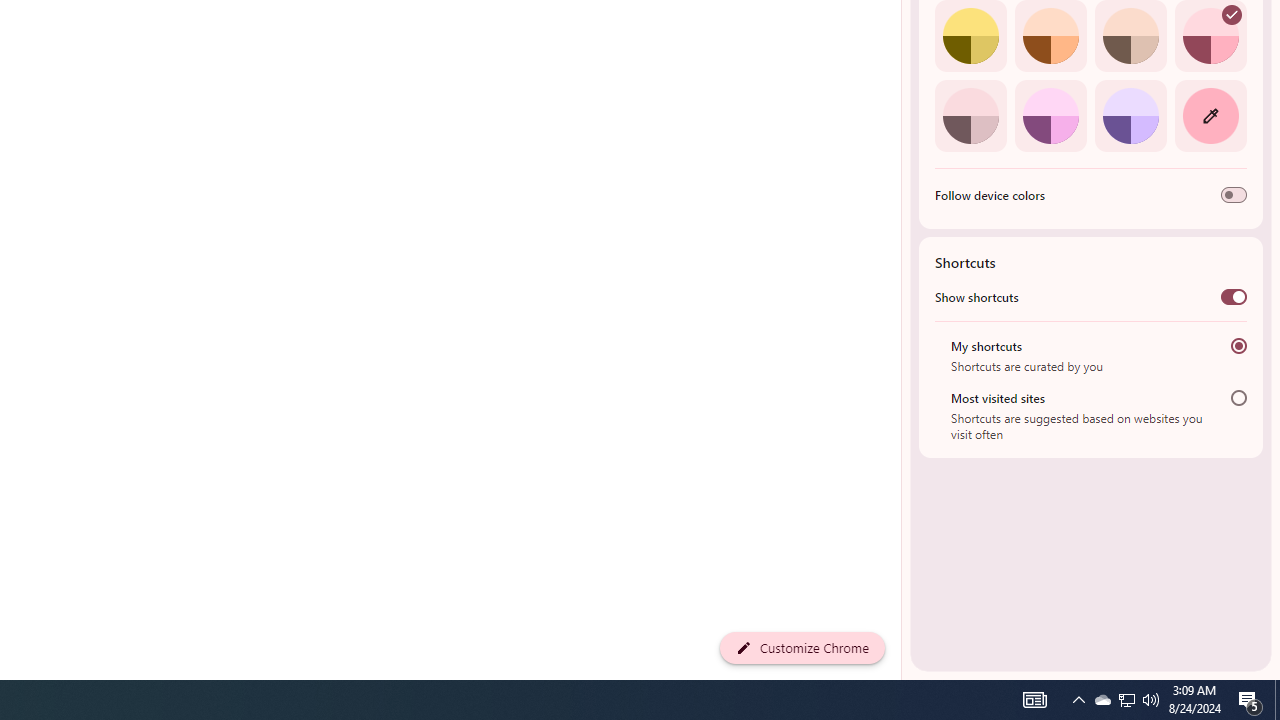  Describe the element at coordinates (1232, 15) in the screenshot. I see `AutomationID: svg` at that location.